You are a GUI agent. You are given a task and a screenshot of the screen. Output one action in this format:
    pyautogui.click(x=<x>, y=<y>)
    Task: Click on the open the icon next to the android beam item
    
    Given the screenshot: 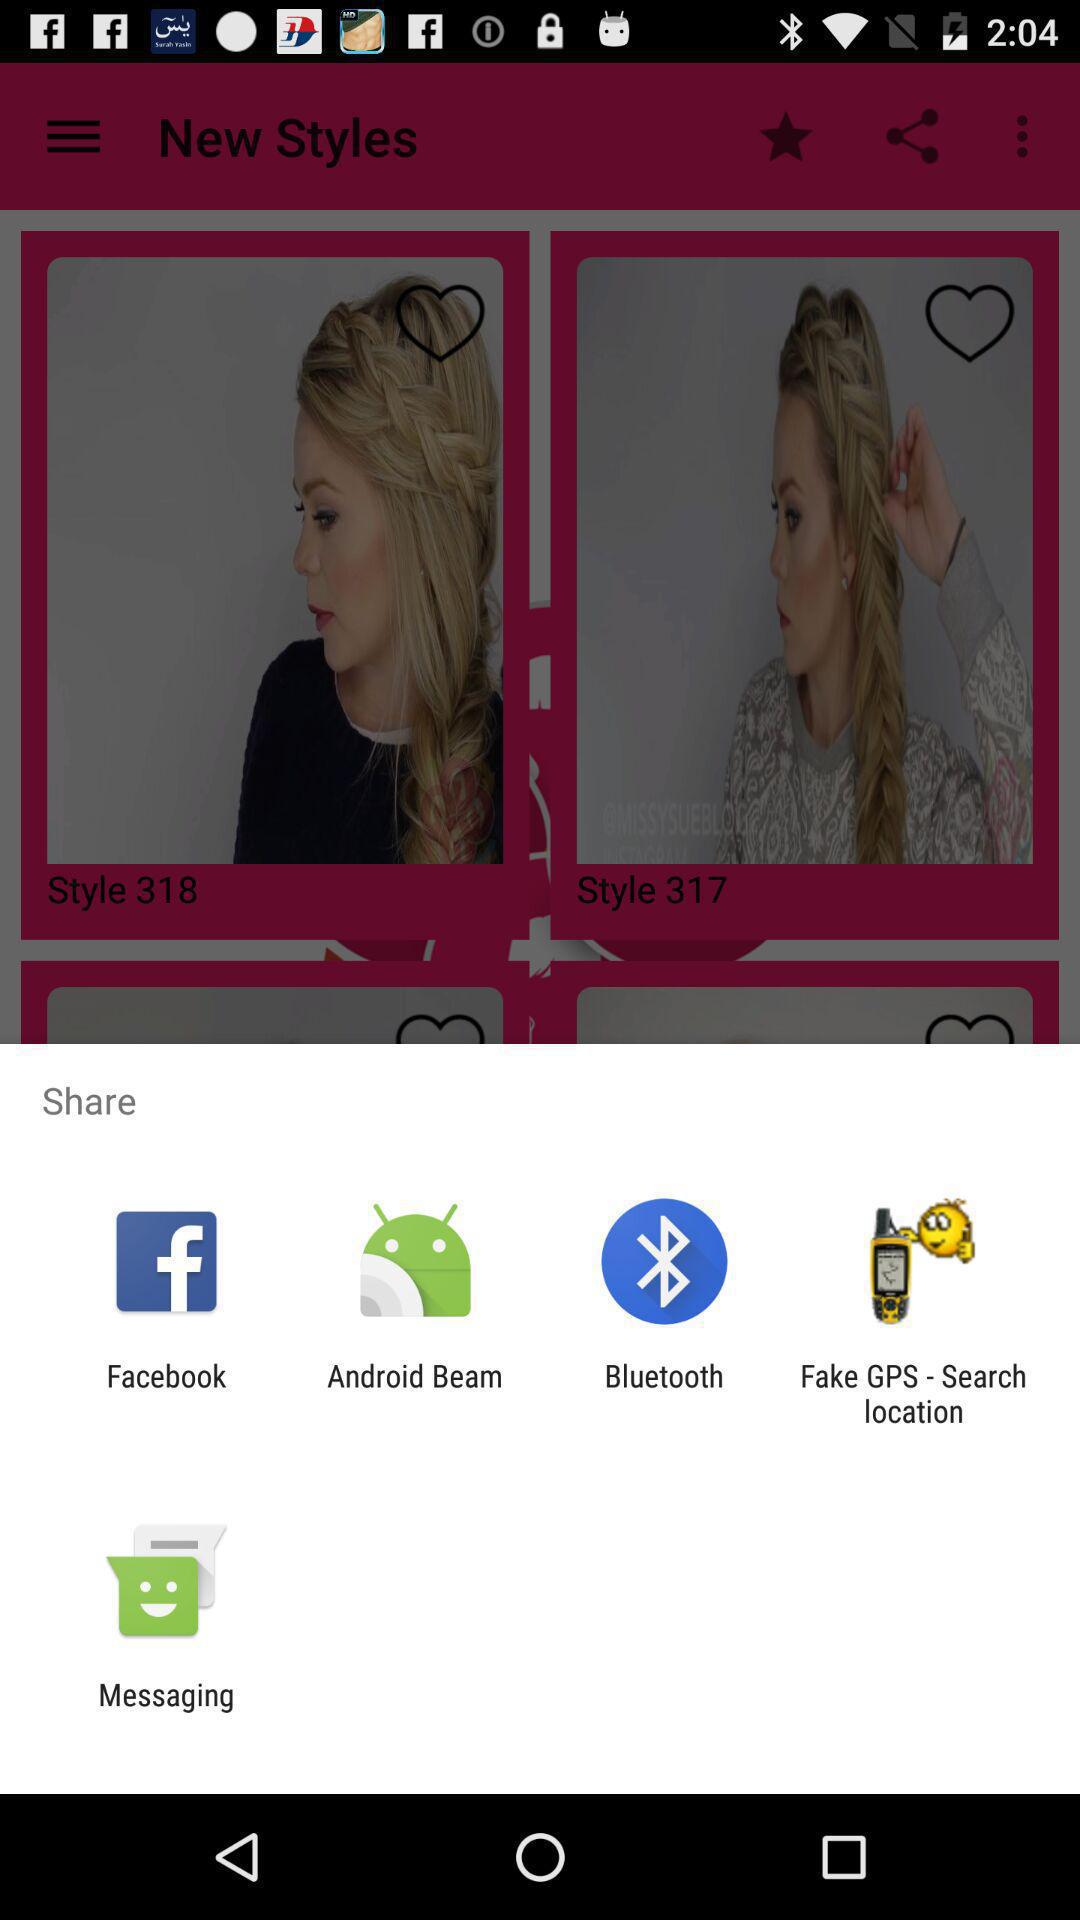 What is the action you would take?
    pyautogui.click(x=166, y=1393)
    